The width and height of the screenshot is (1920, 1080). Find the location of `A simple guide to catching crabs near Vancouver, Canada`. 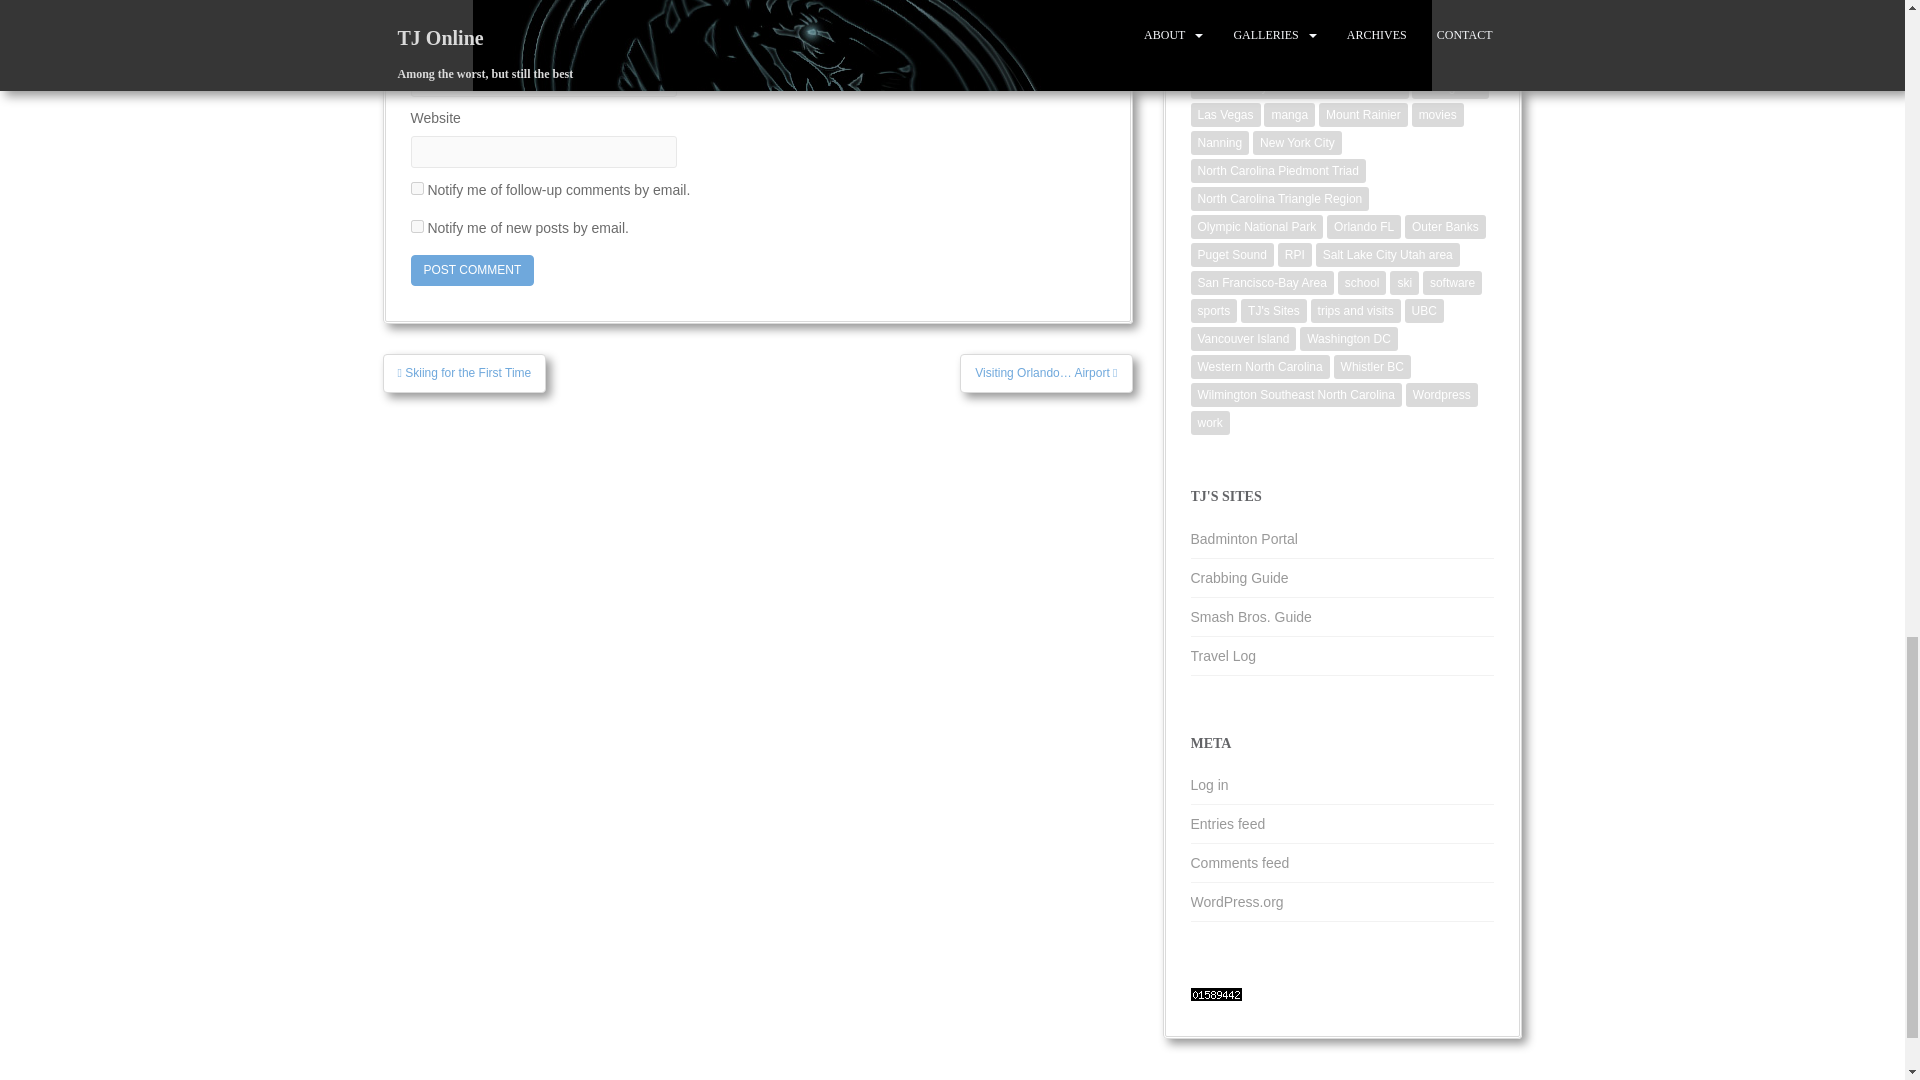

A simple guide to catching crabs near Vancouver, Canada is located at coordinates (1239, 578).